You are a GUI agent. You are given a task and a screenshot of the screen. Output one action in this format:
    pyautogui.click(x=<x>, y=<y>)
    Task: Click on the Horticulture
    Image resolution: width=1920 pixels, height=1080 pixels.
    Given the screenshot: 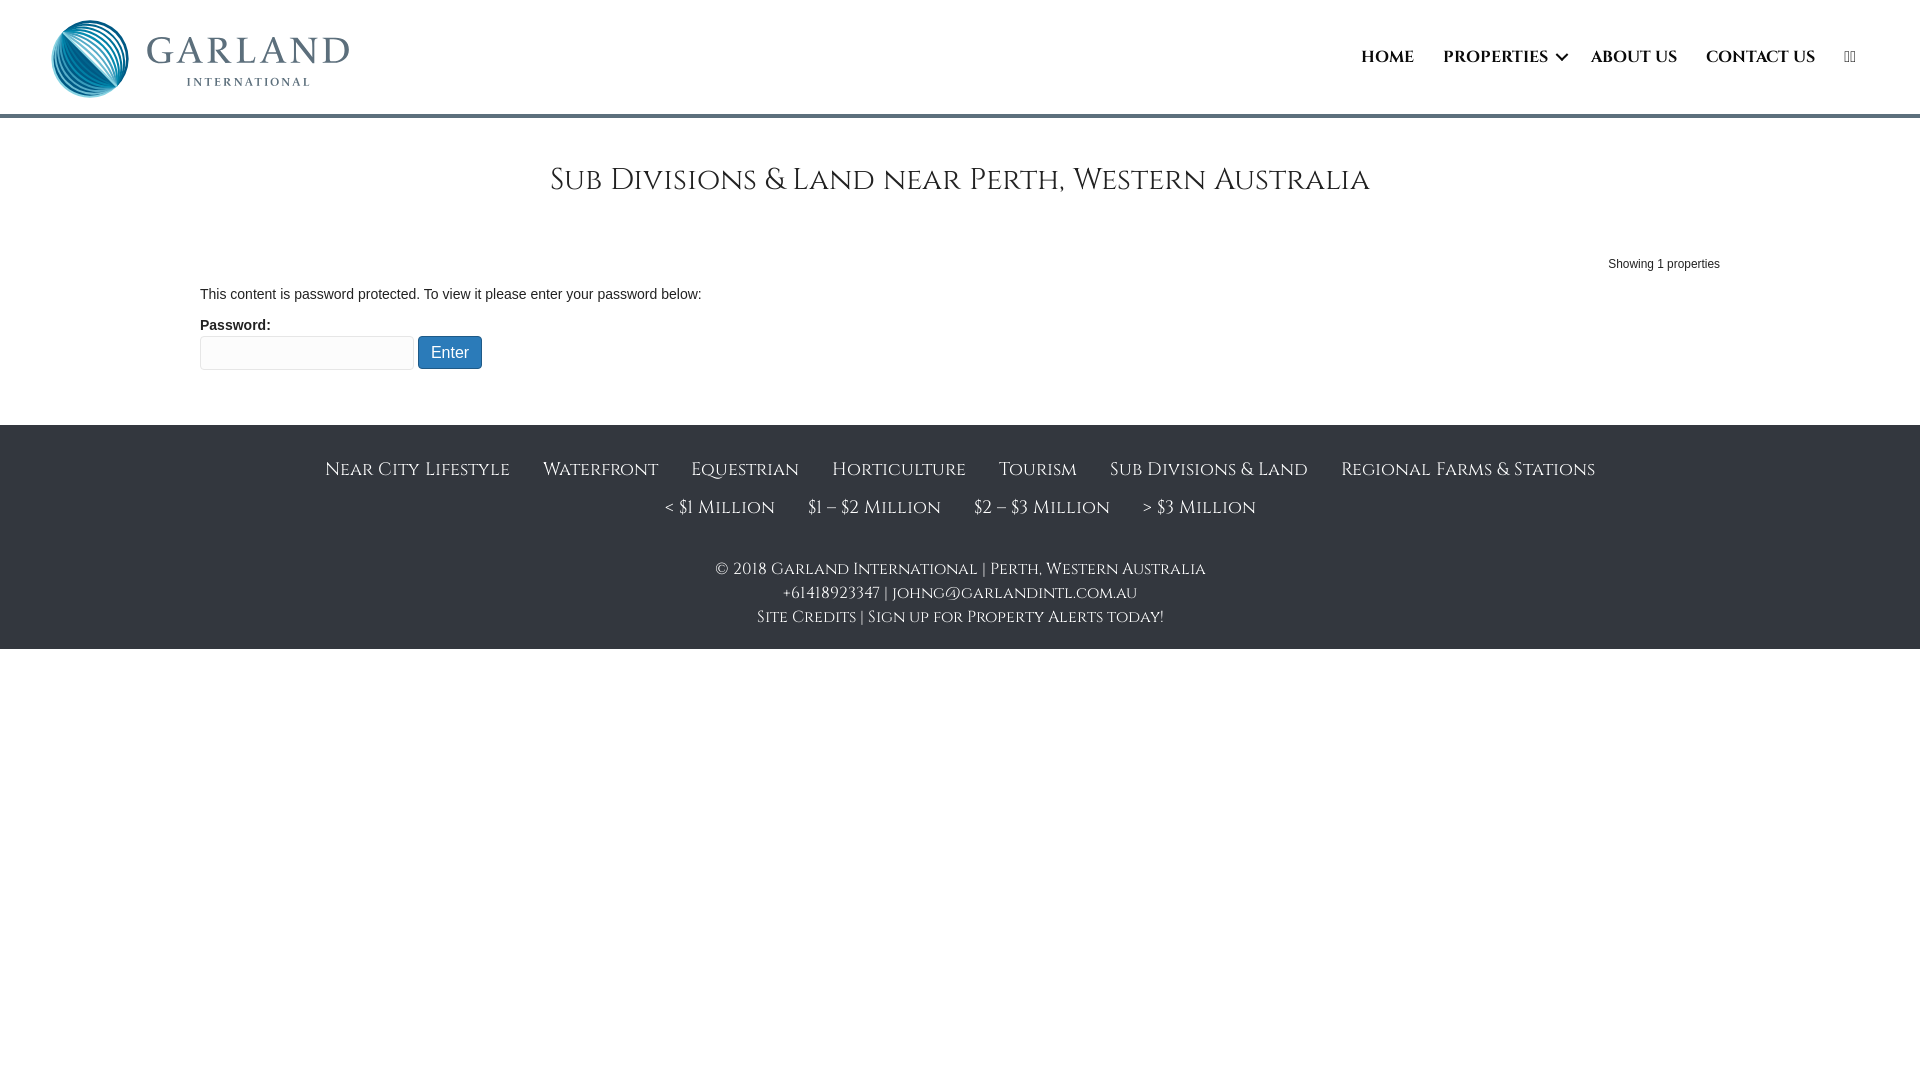 What is the action you would take?
    pyautogui.click(x=899, y=470)
    